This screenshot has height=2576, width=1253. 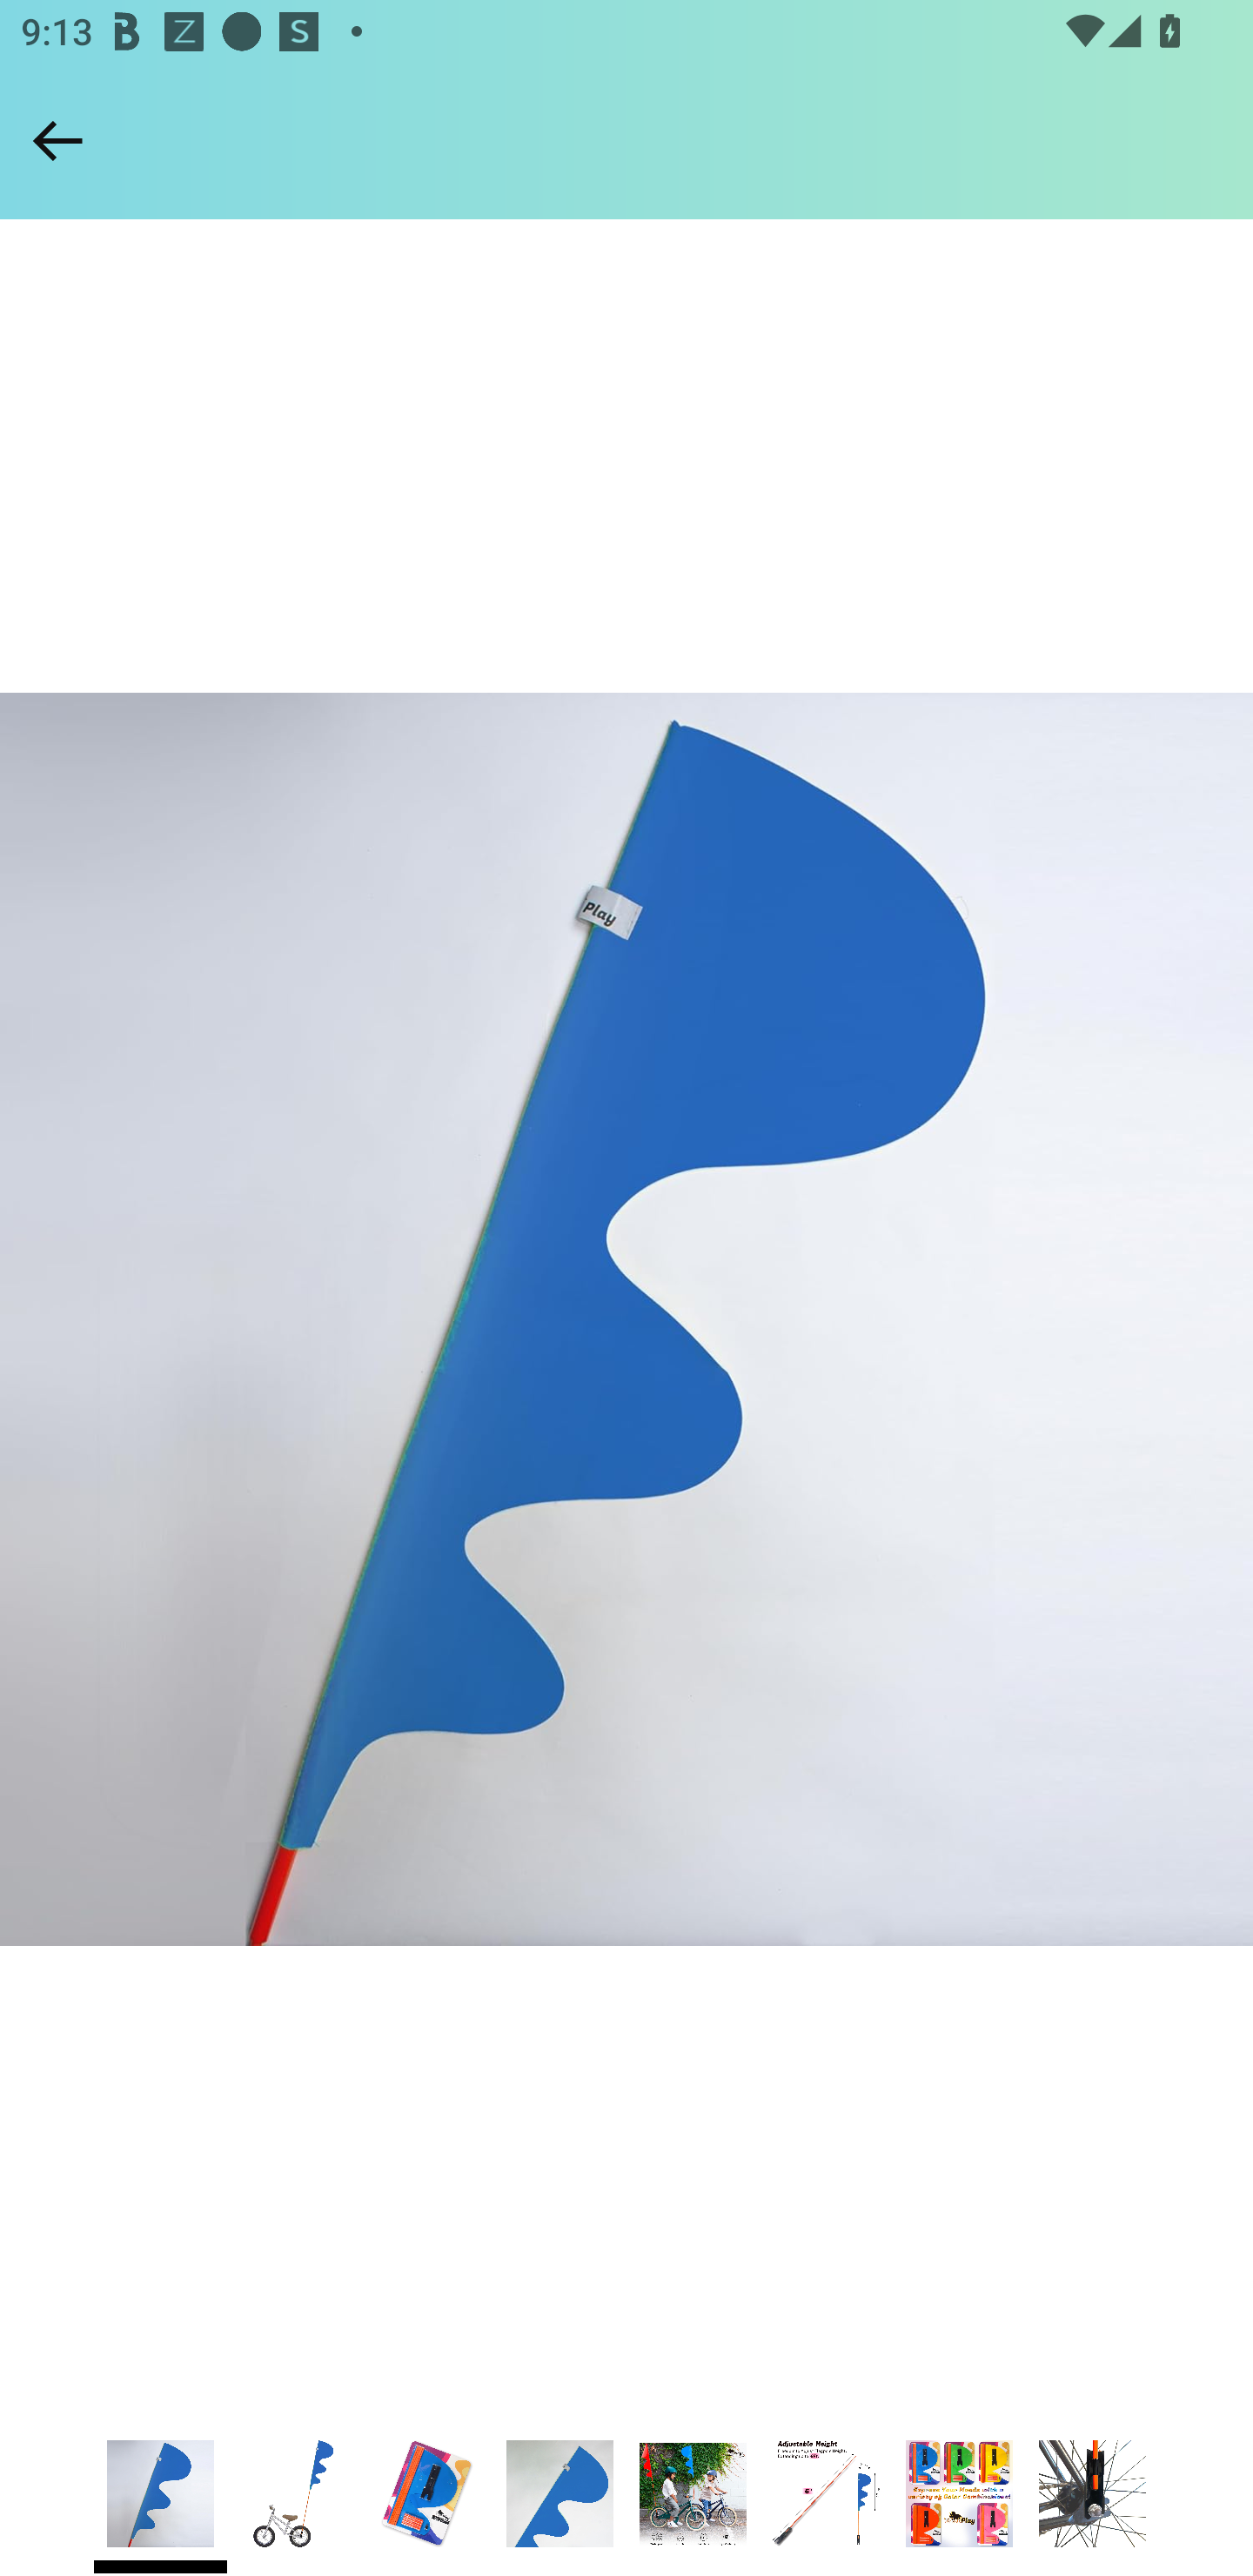 What do you see at coordinates (426, 2493) in the screenshot?
I see `Thumbnail 3` at bounding box center [426, 2493].